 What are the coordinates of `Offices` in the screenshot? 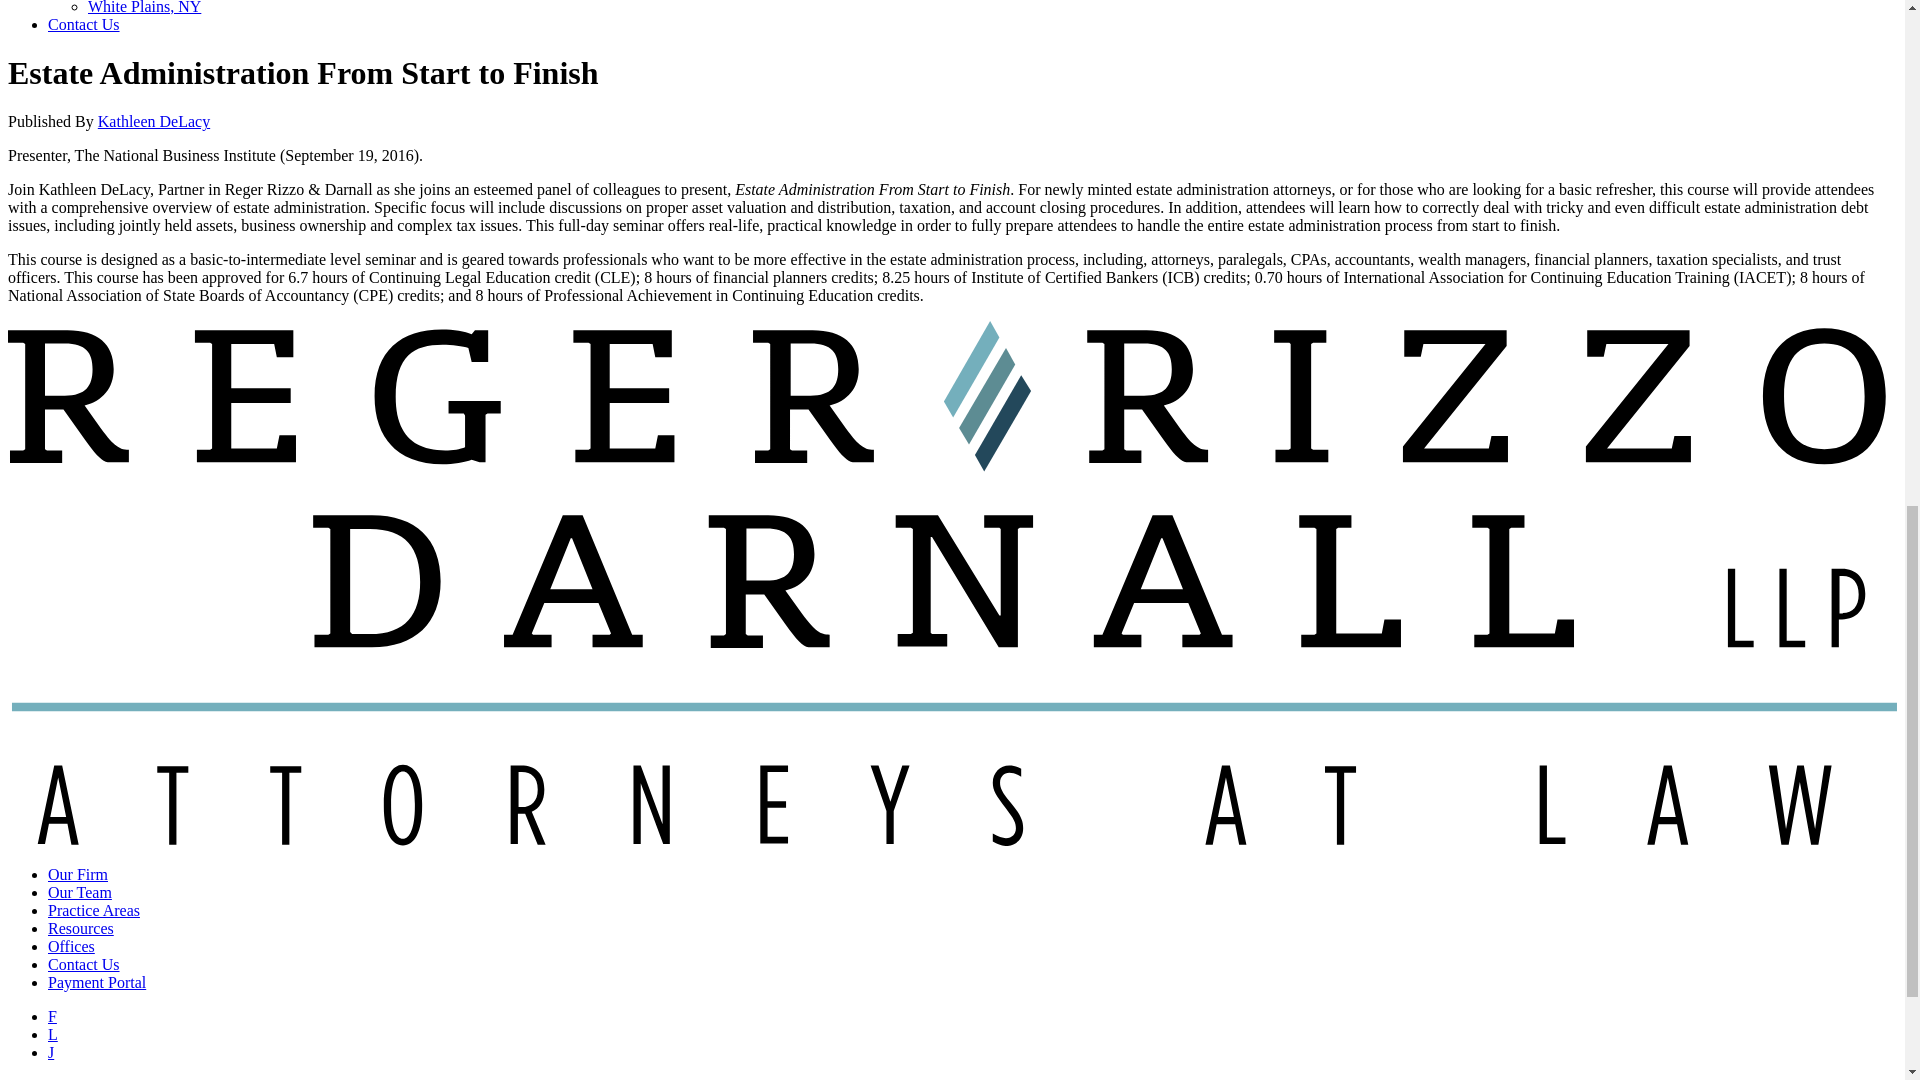 It's located at (71, 946).